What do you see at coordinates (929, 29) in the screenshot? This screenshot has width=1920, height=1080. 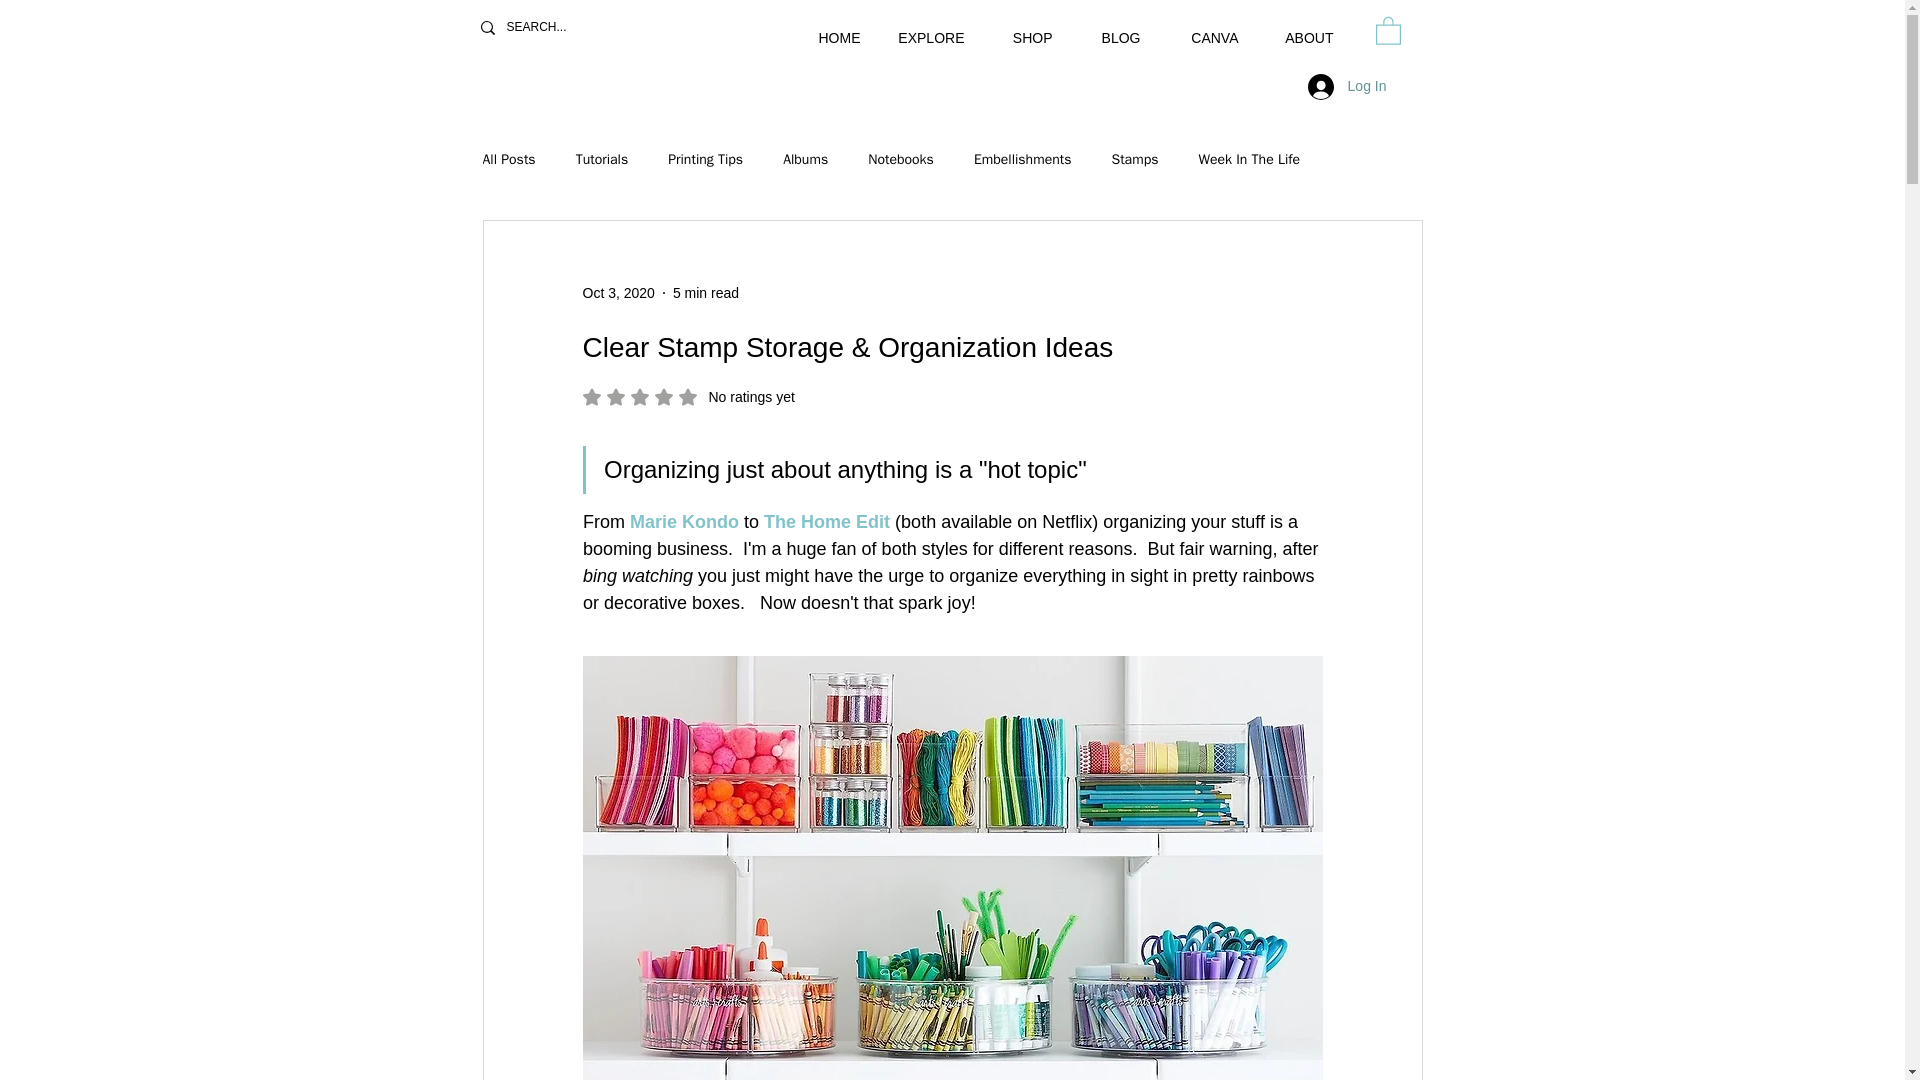 I see `EXPLORE` at bounding box center [929, 29].